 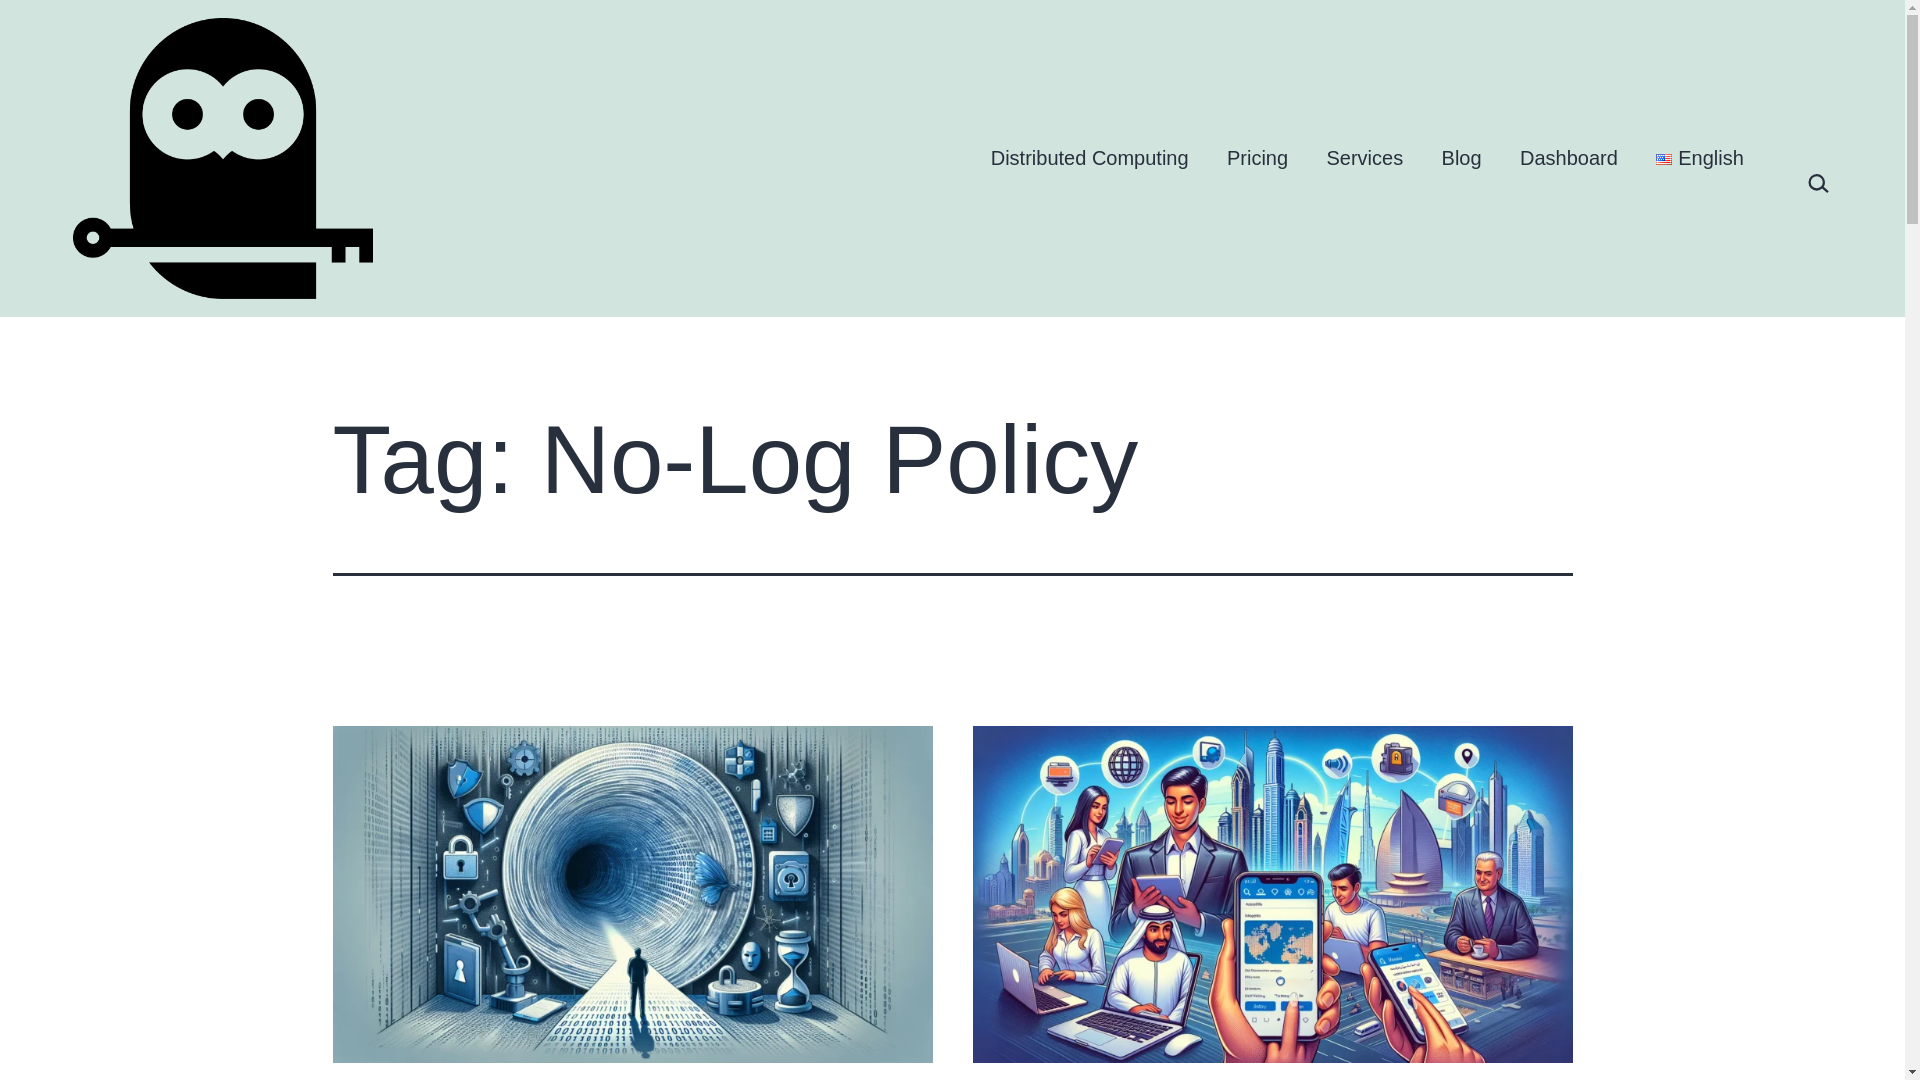 What do you see at coordinates (1257, 158) in the screenshot?
I see `Pricing` at bounding box center [1257, 158].